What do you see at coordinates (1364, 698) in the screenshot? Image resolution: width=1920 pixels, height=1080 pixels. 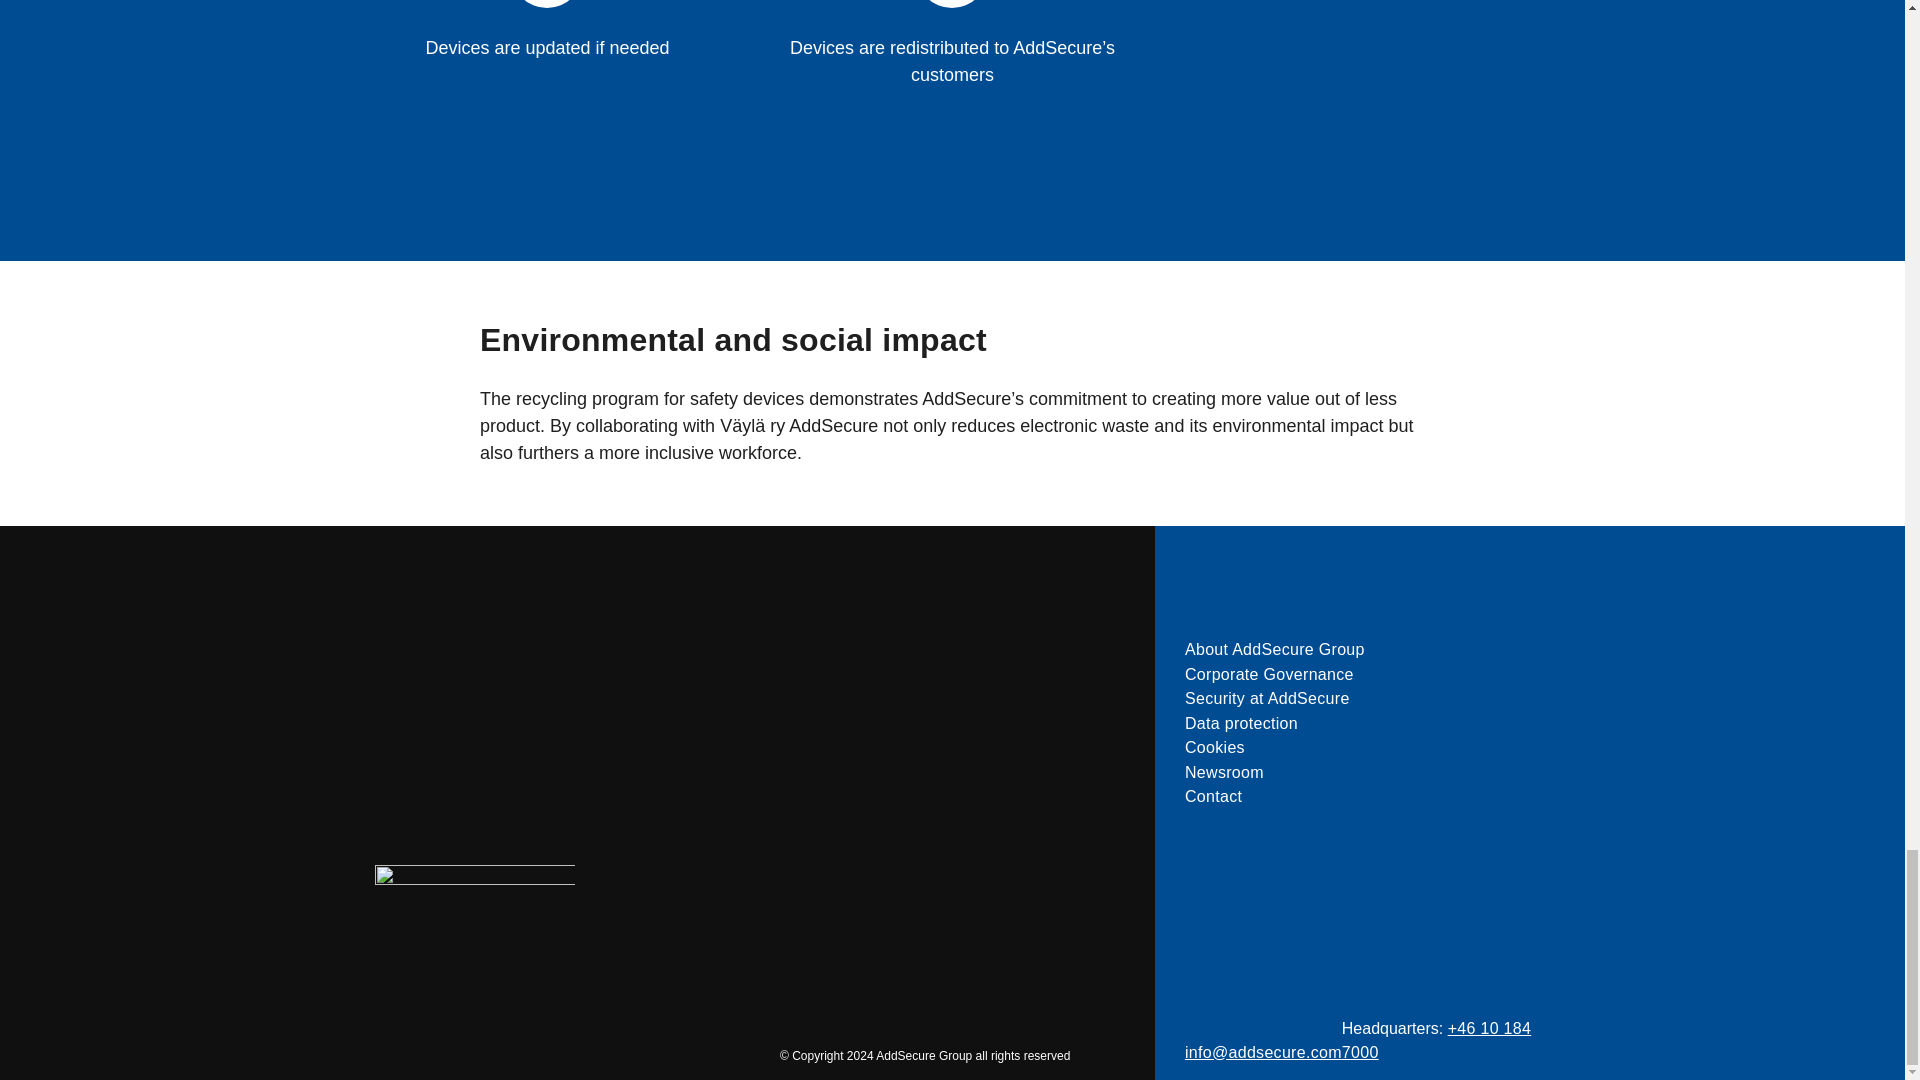 I see `Security at AddSecure` at bounding box center [1364, 698].